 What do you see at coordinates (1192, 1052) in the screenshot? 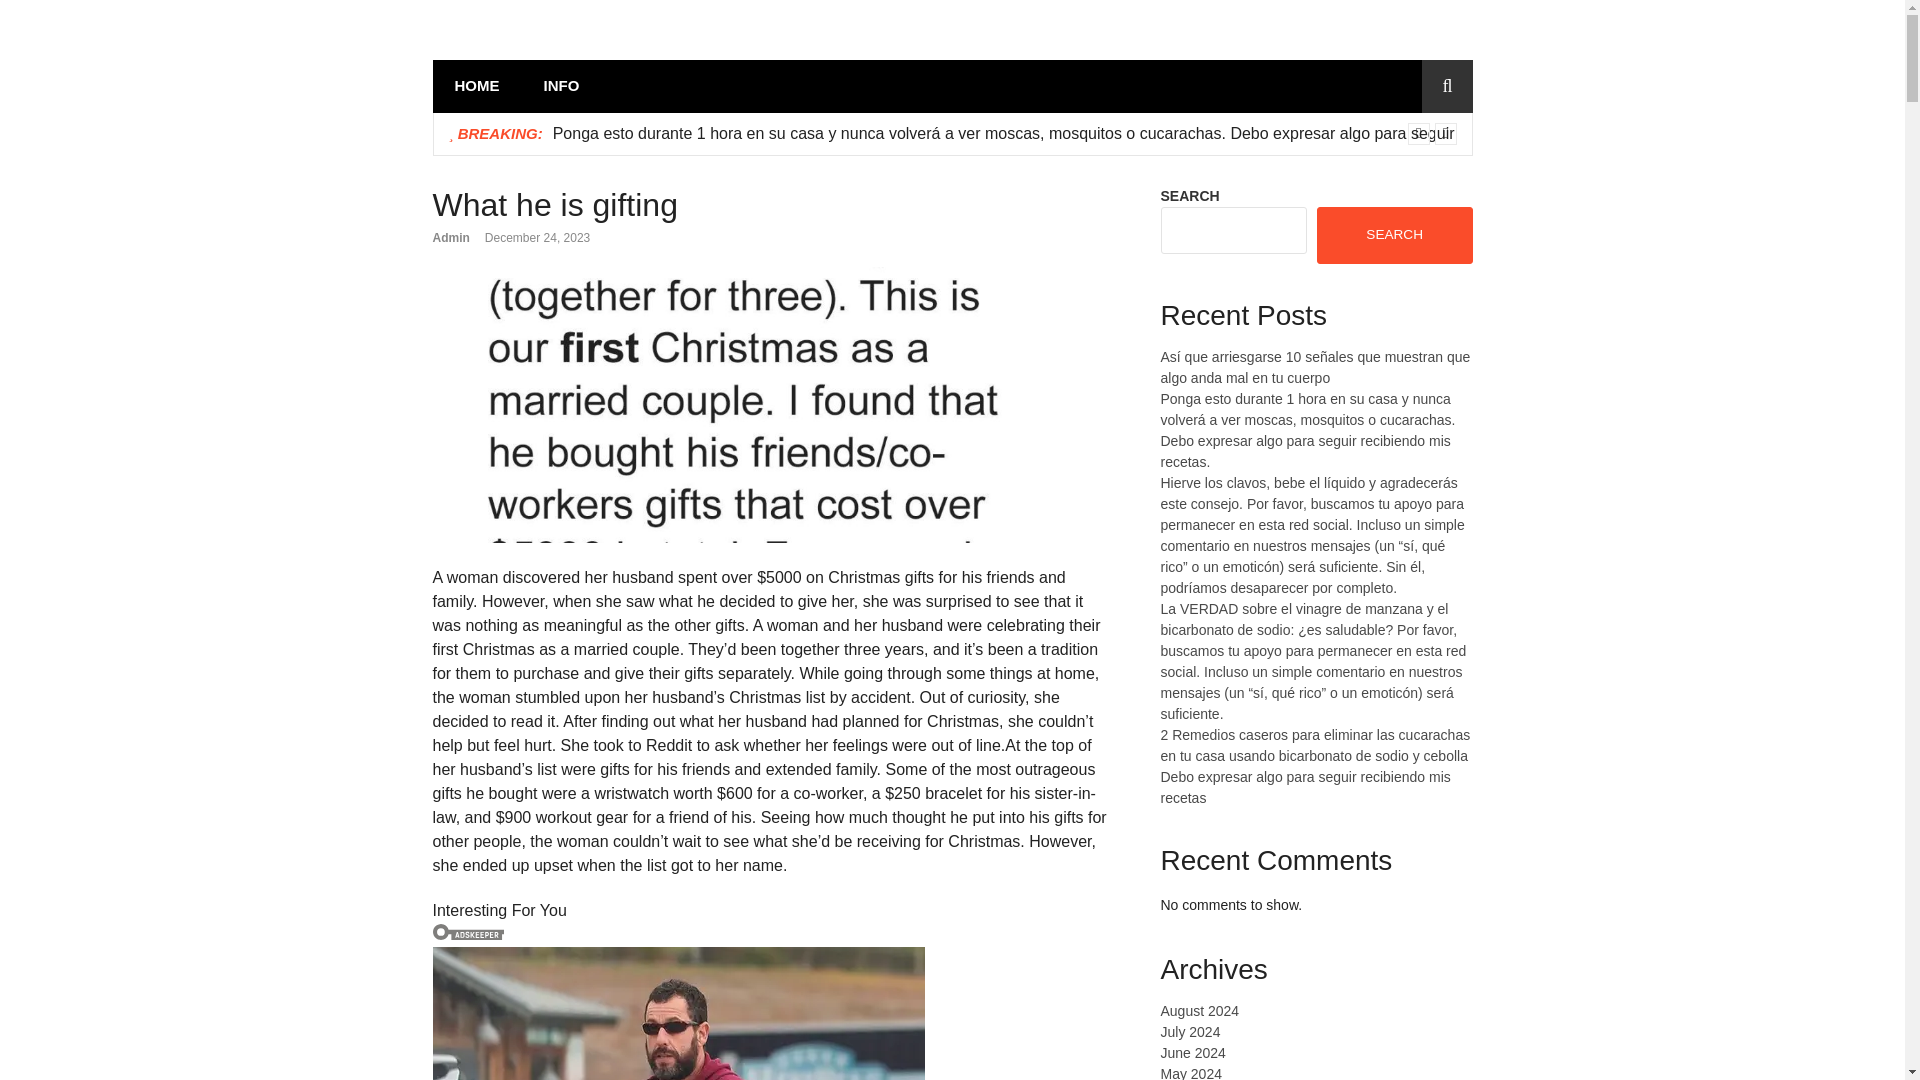
I see `June 2024` at bounding box center [1192, 1052].